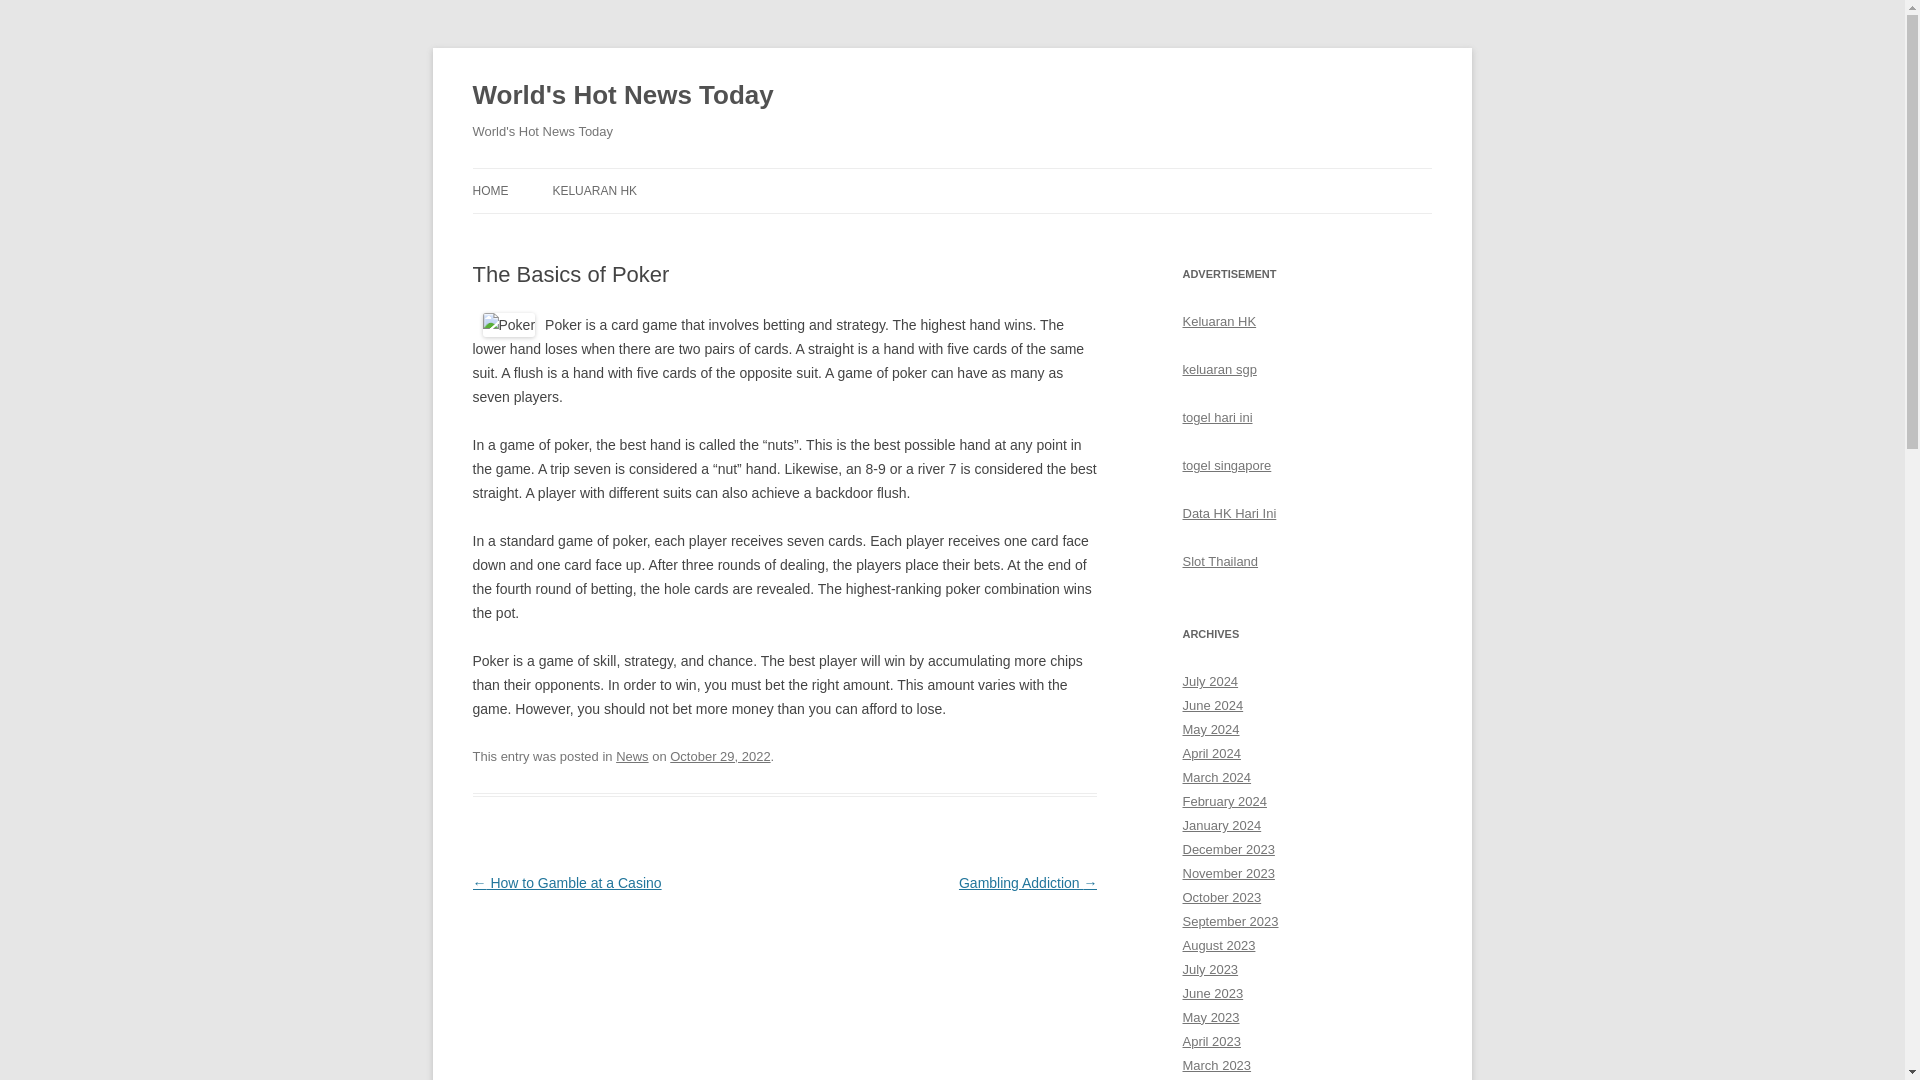 The height and width of the screenshot is (1080, 1920). I want to click on keluaran sgp, so click(1218, 368).